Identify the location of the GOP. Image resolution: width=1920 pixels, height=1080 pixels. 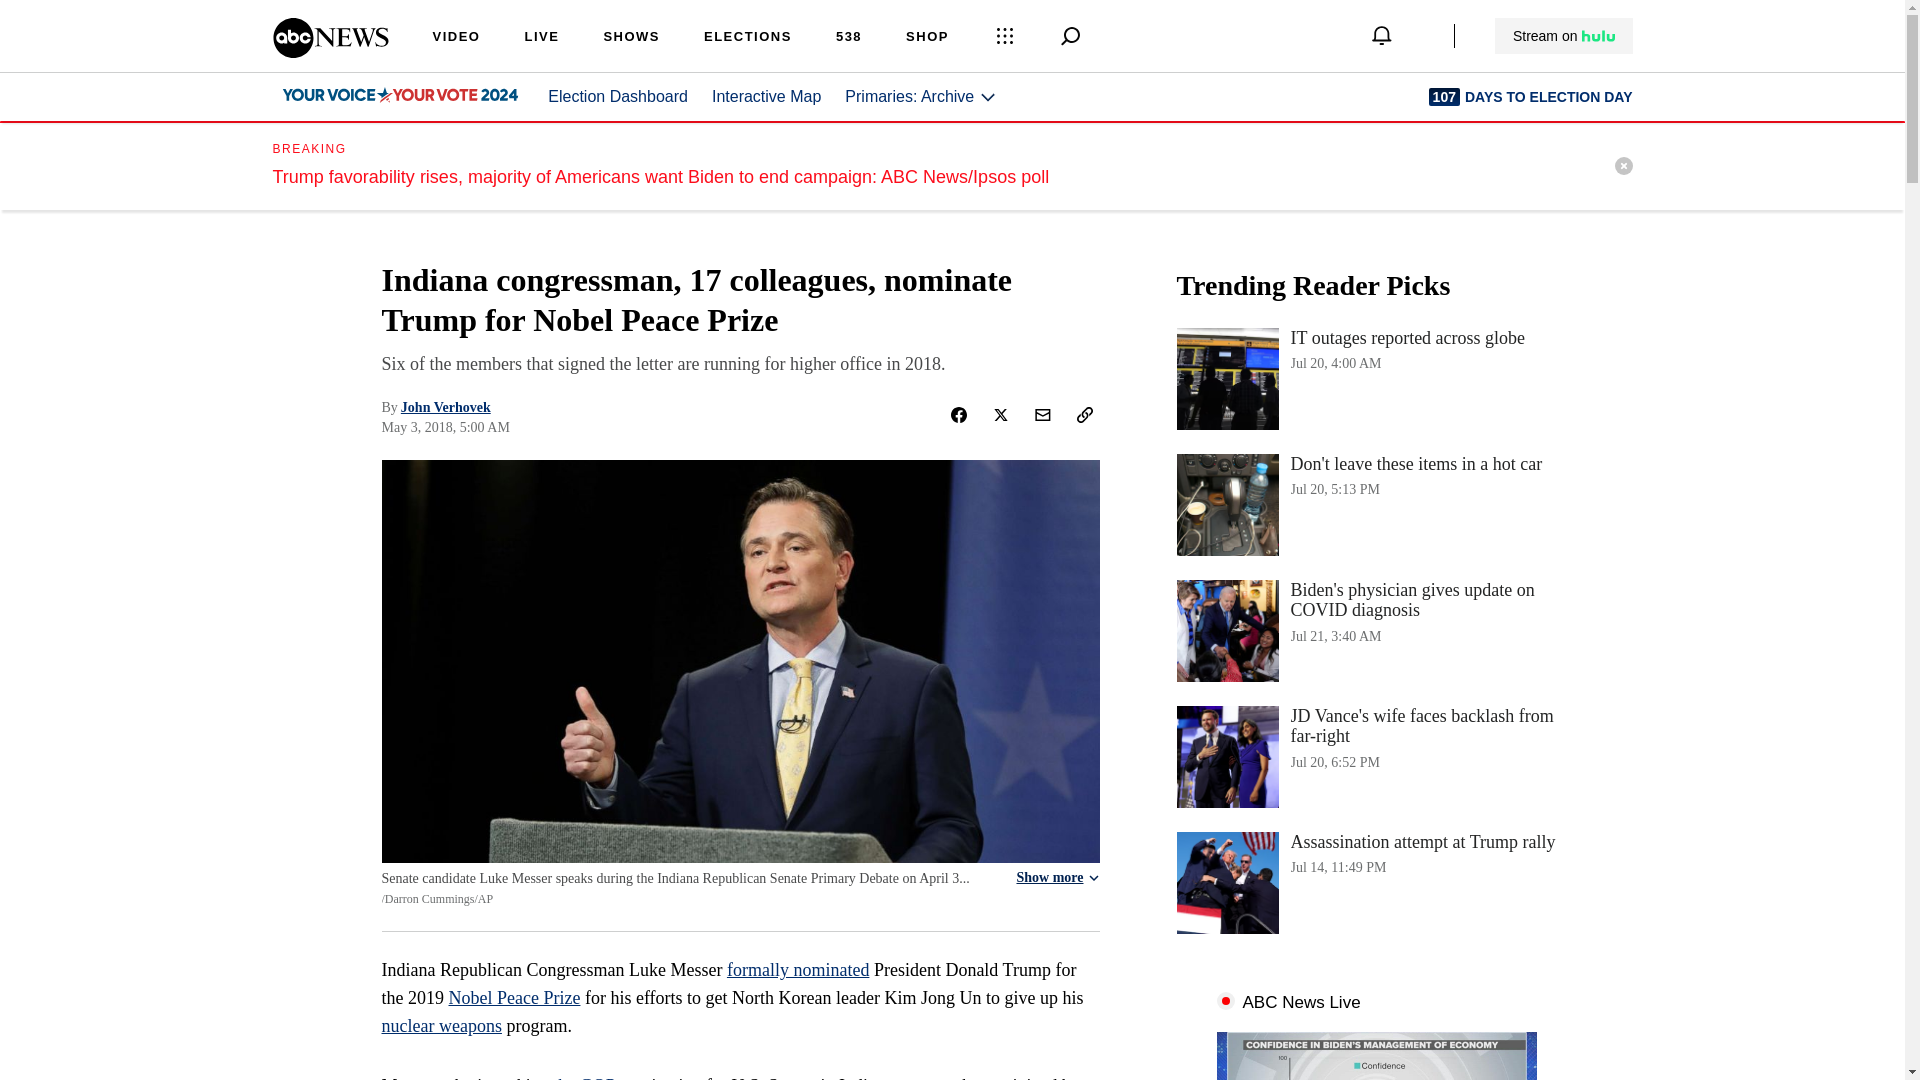
(583, 1078).